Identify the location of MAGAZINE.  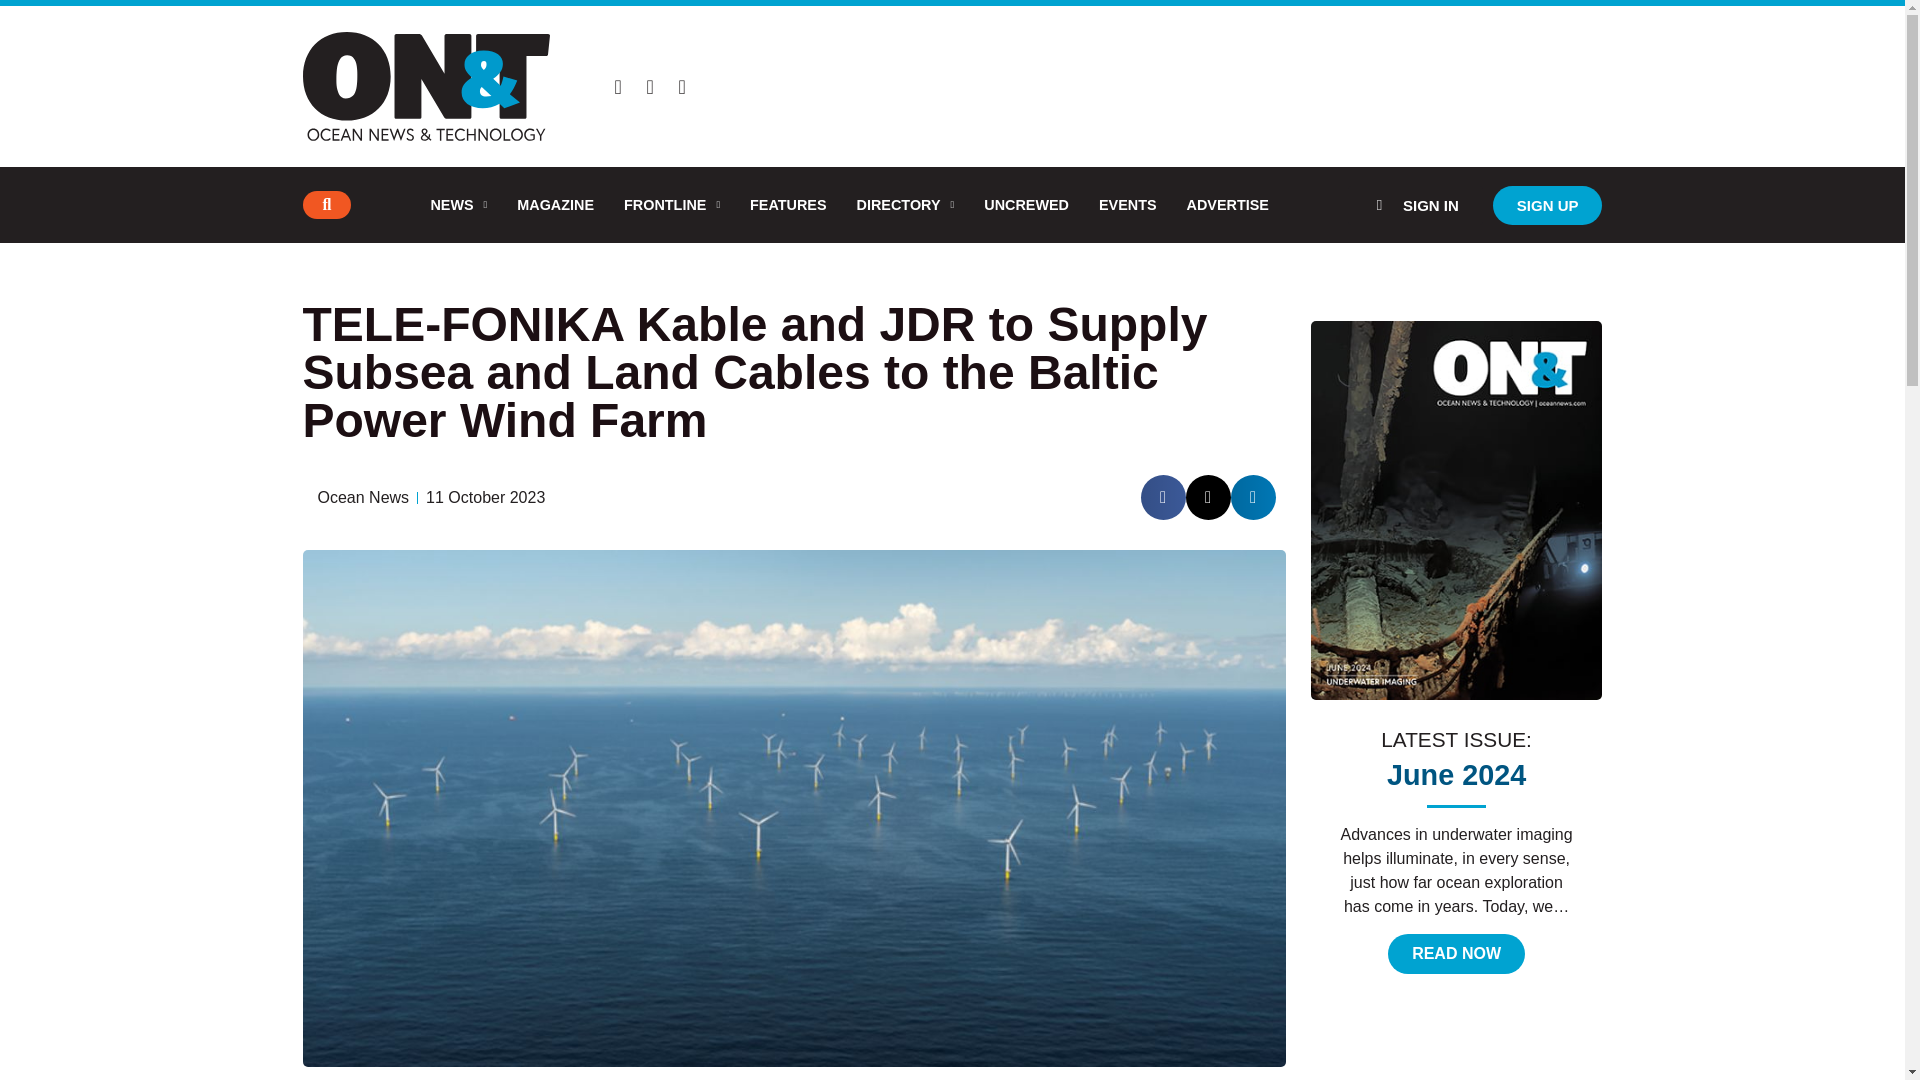
(554, 204).